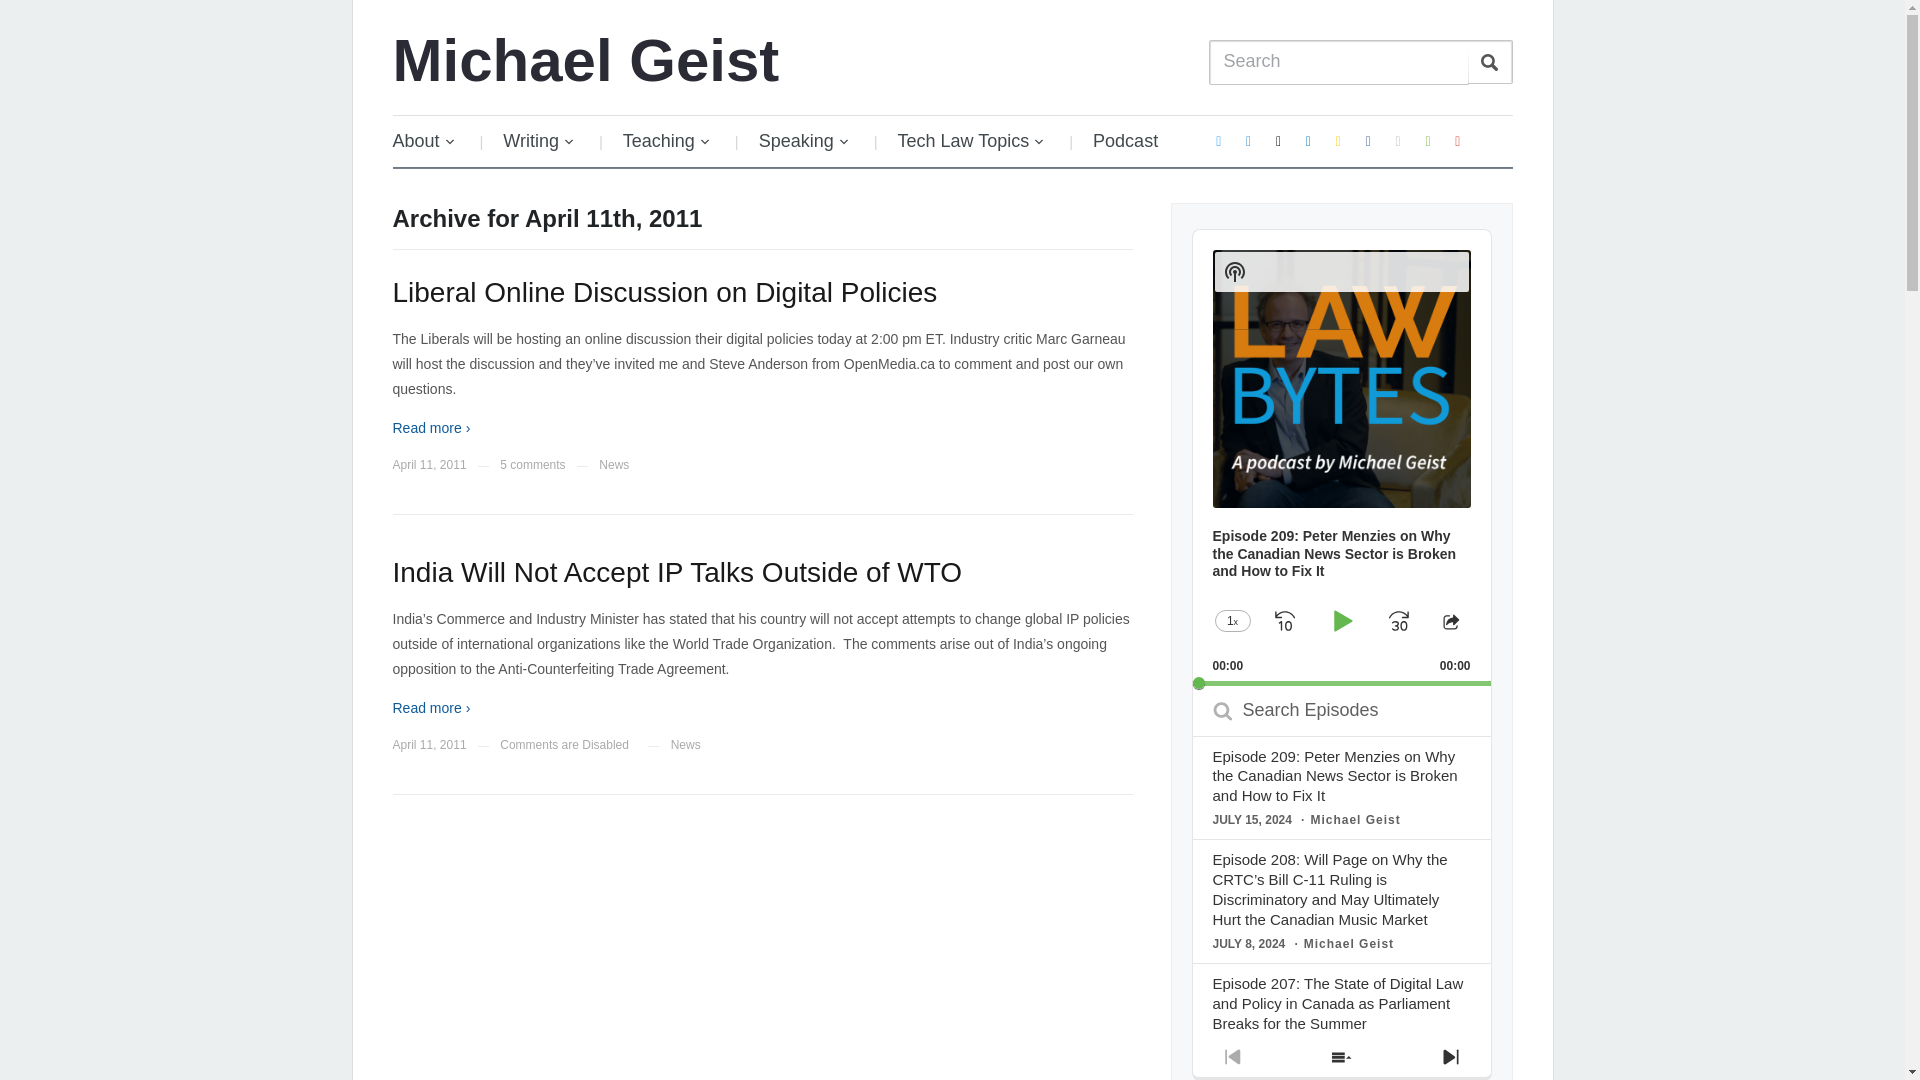 This screenshot has width=1920, height=1080. Describe the element at coordinates (1368, 140) in the screenshot. I see `Facebook` at that location.